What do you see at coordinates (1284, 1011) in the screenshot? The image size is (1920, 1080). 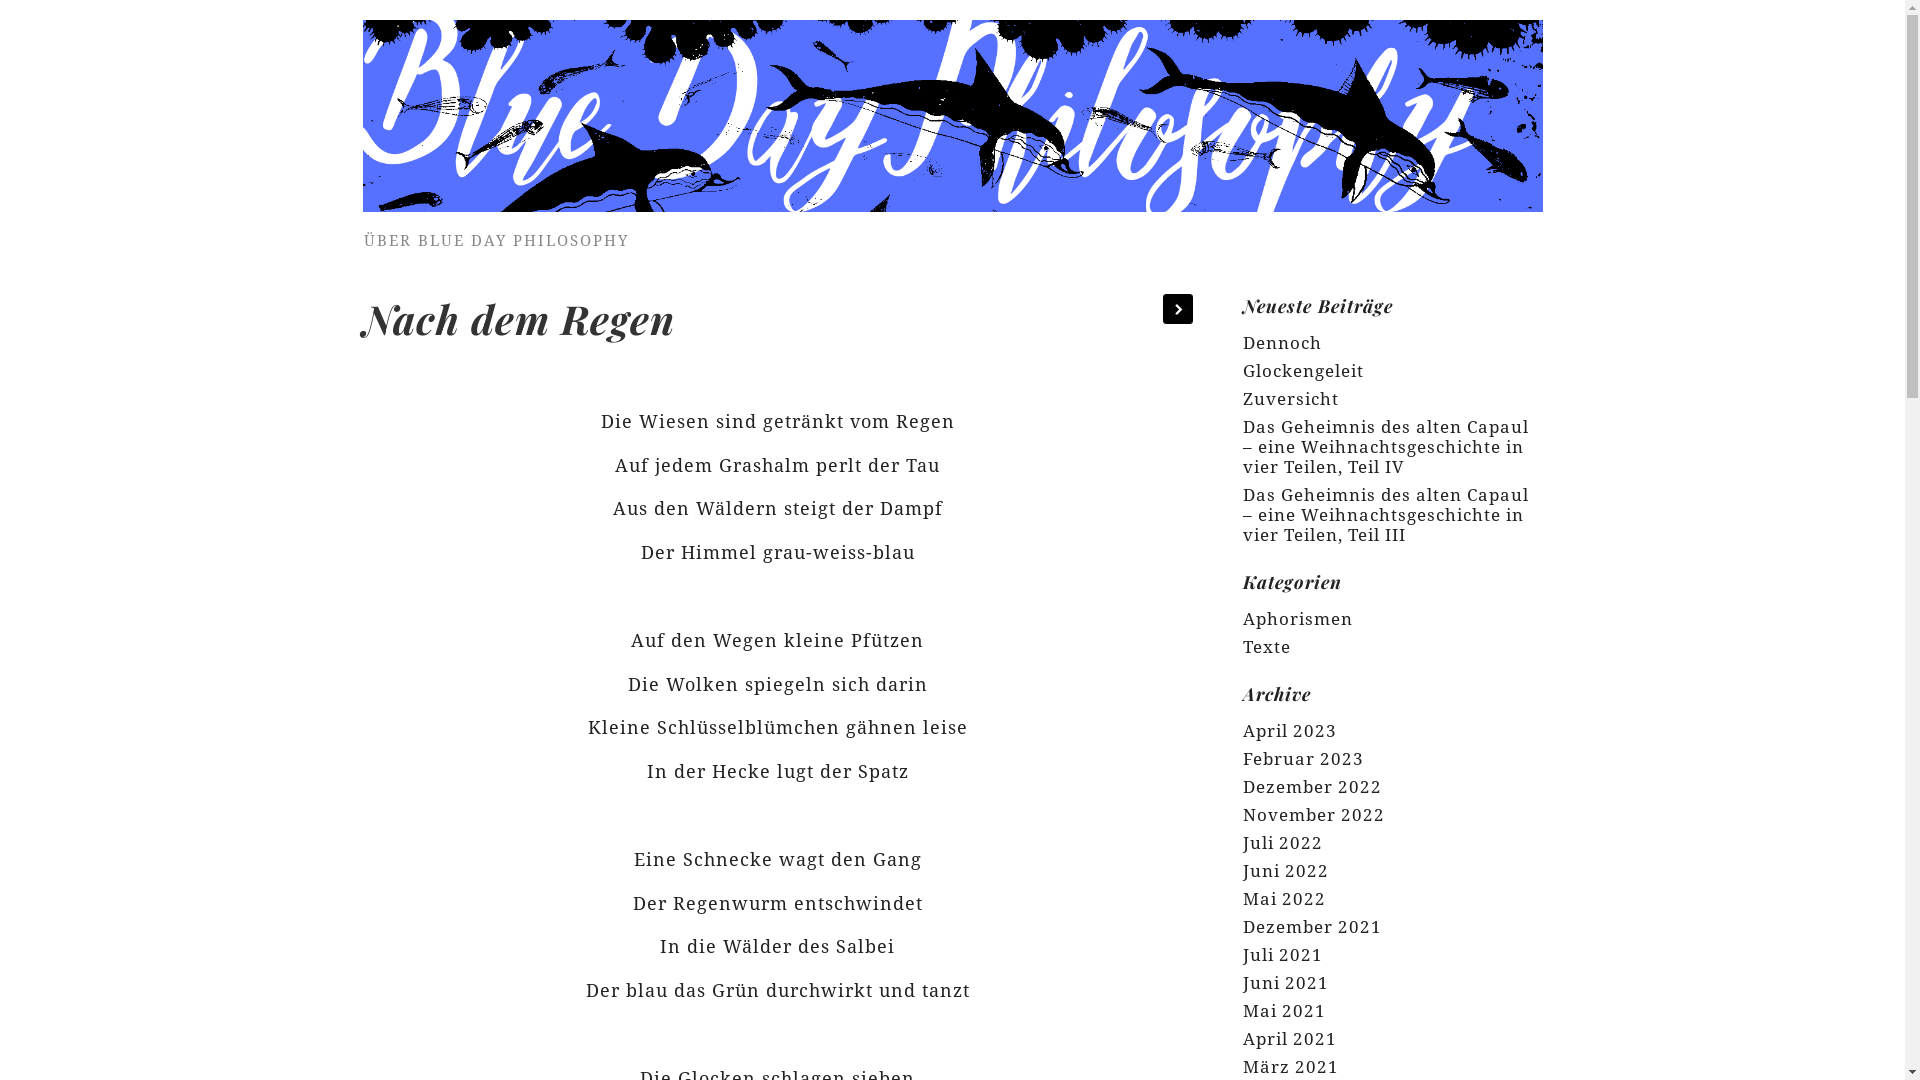 I see `Mai 2021` at bounding box center [1284, 1011].